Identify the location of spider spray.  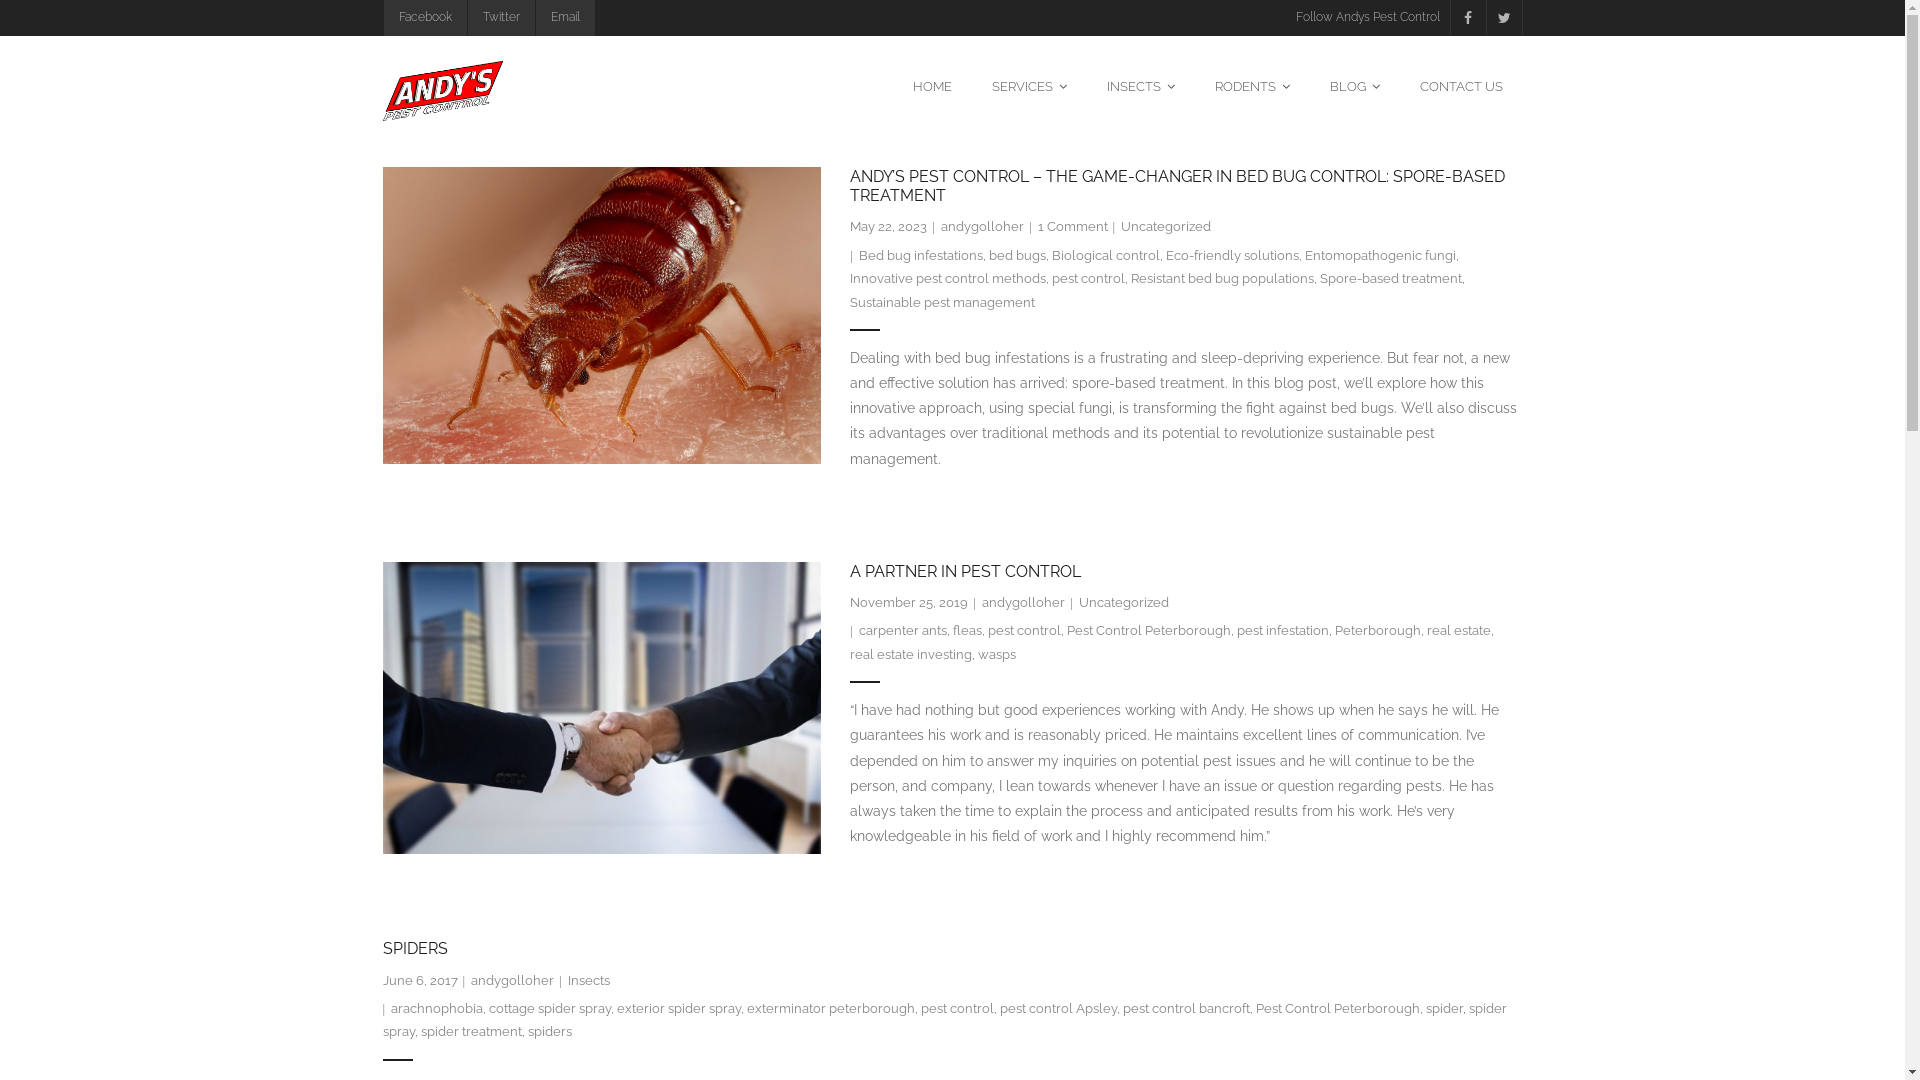
(944, 1020).